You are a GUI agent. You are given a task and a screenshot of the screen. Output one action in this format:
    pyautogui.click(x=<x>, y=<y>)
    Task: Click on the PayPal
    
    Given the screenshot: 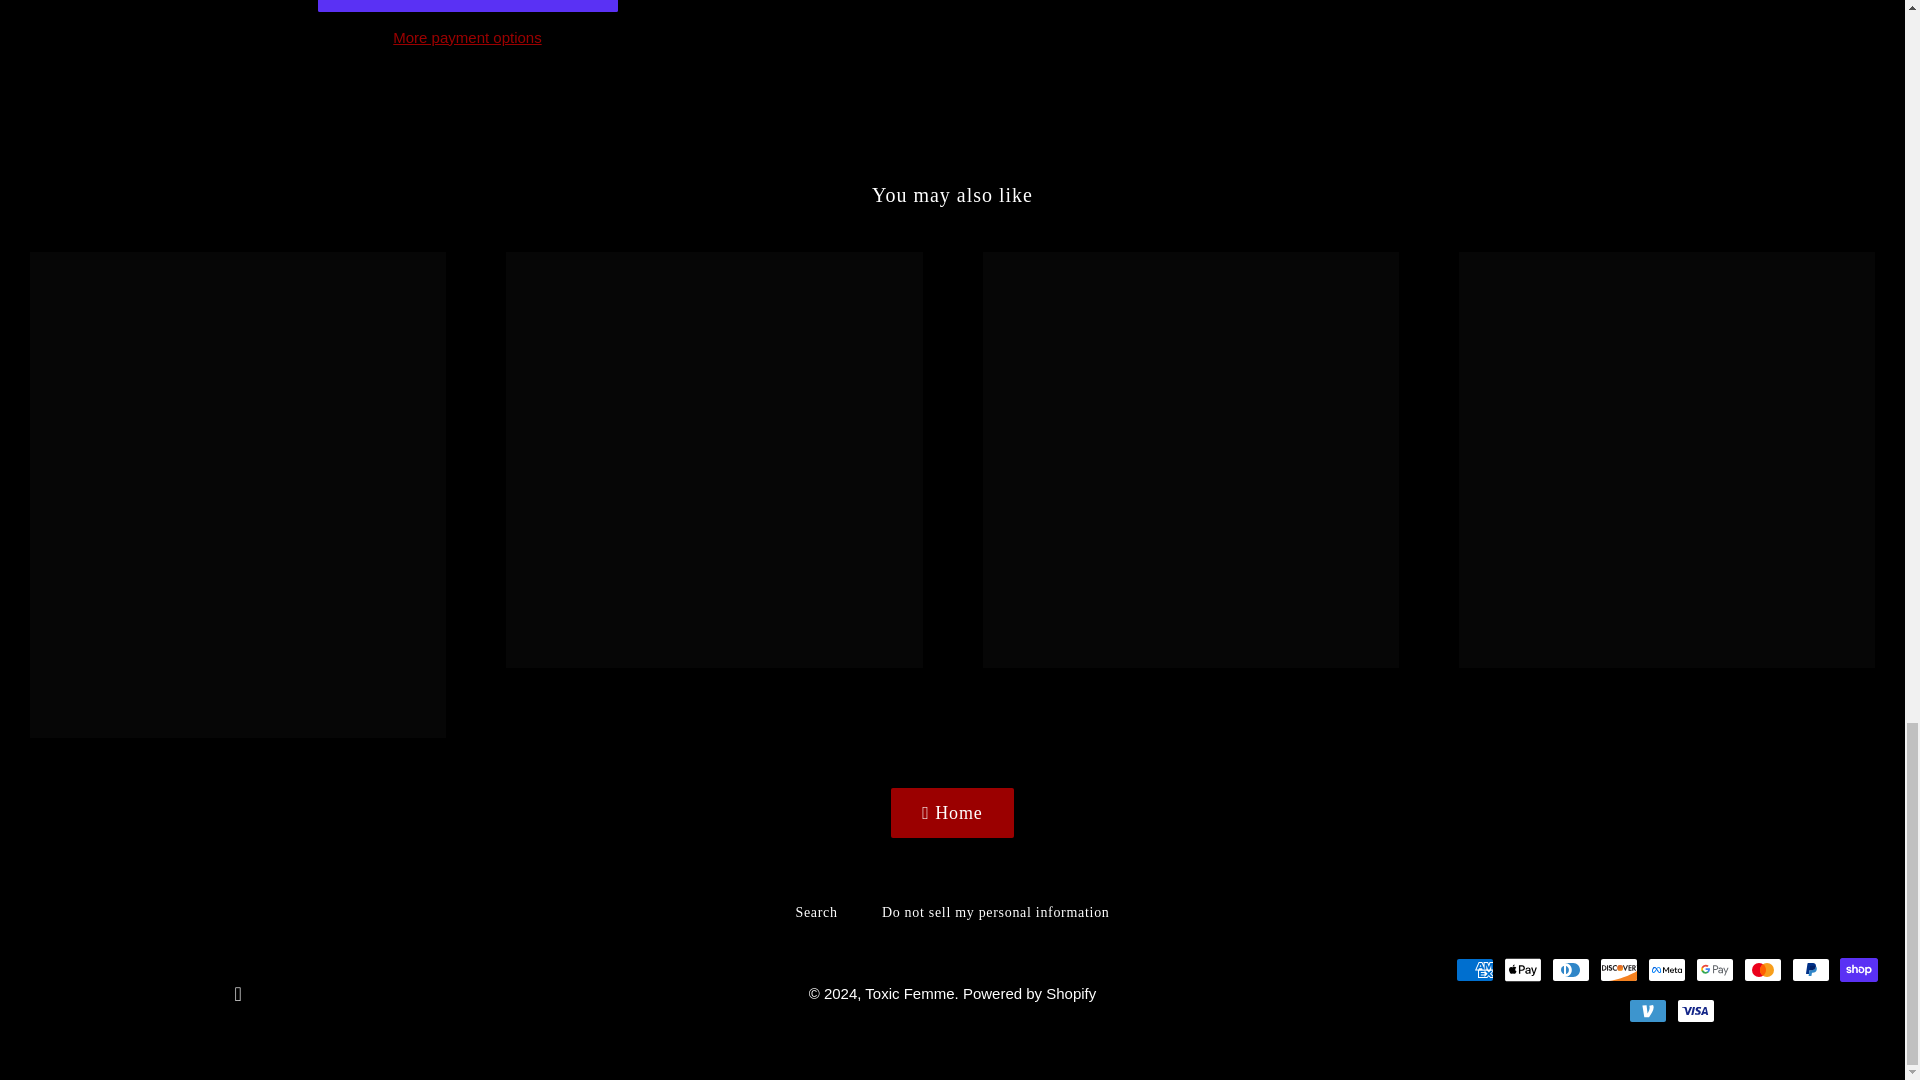 What is the action you would take?
    pyautogui.click(x=1810, y=969)
    